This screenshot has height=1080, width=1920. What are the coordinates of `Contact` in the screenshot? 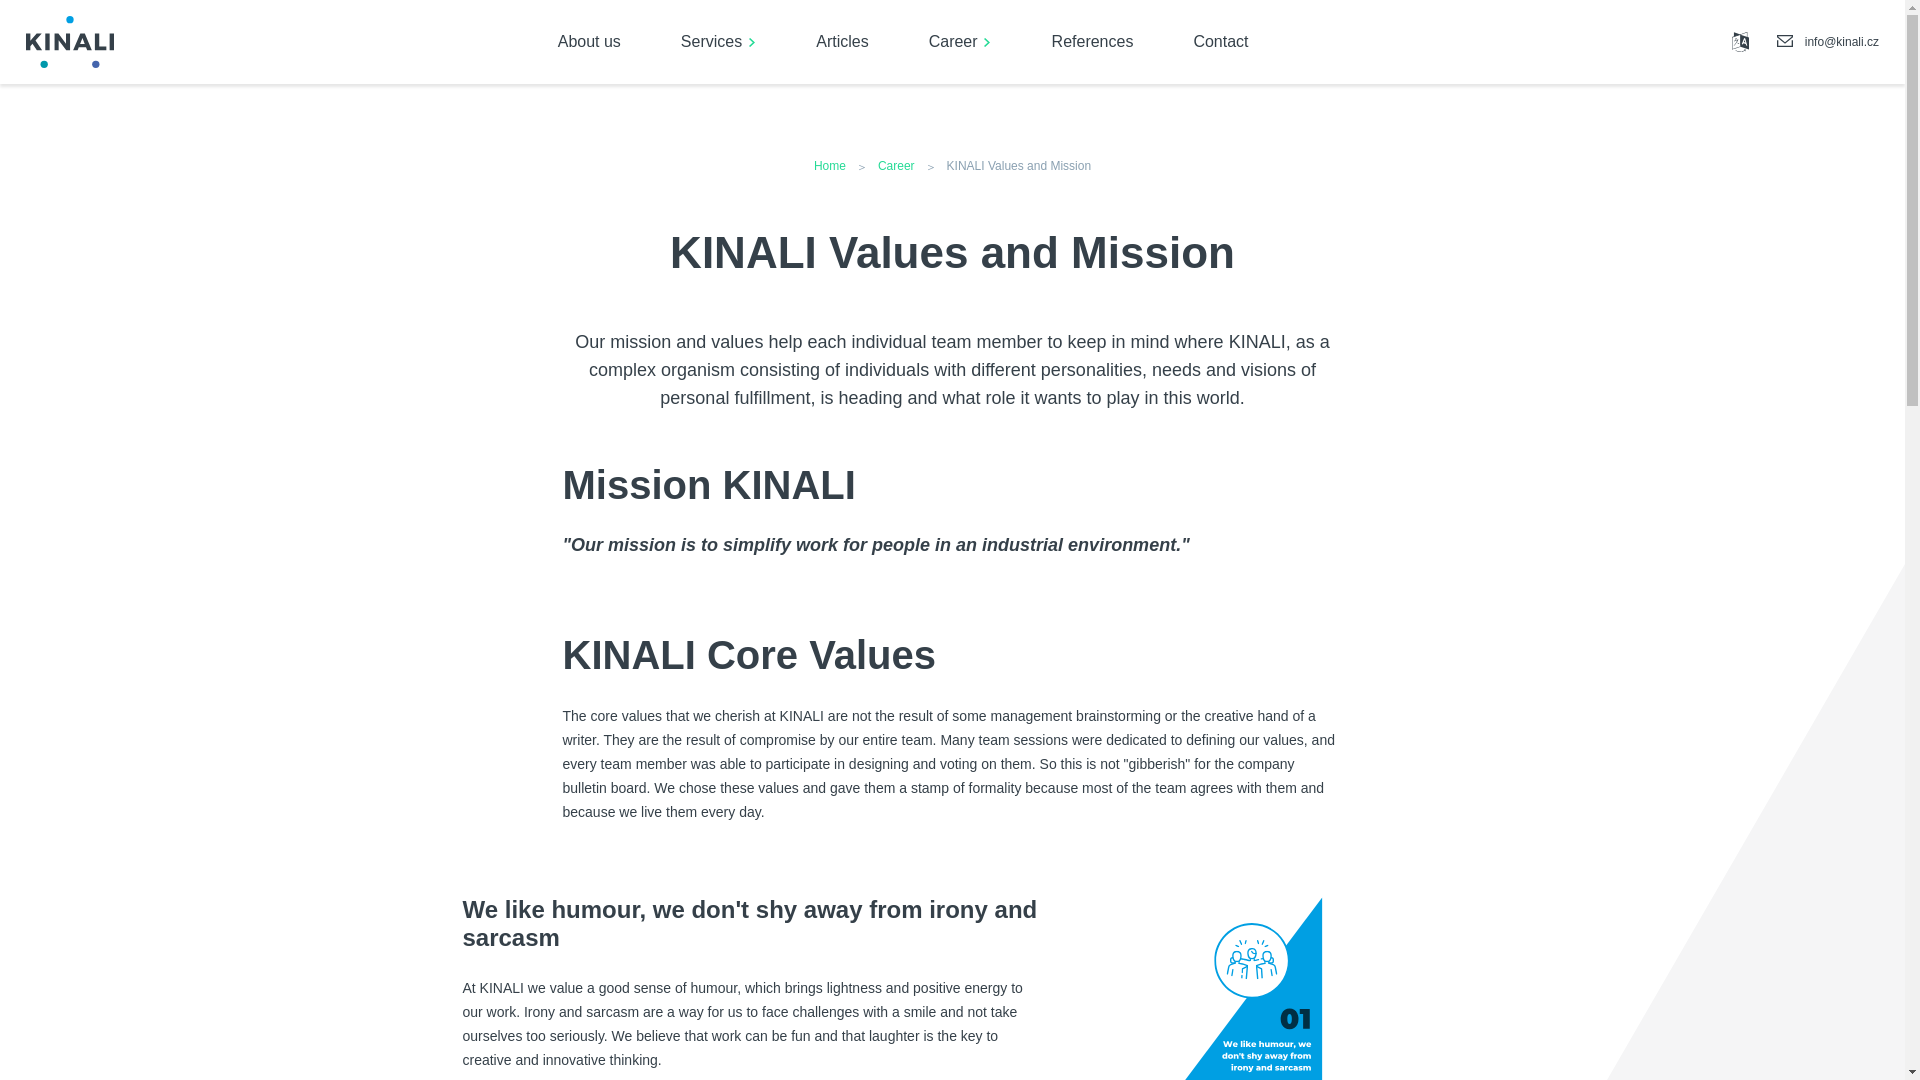 It's located at (1220, 42).